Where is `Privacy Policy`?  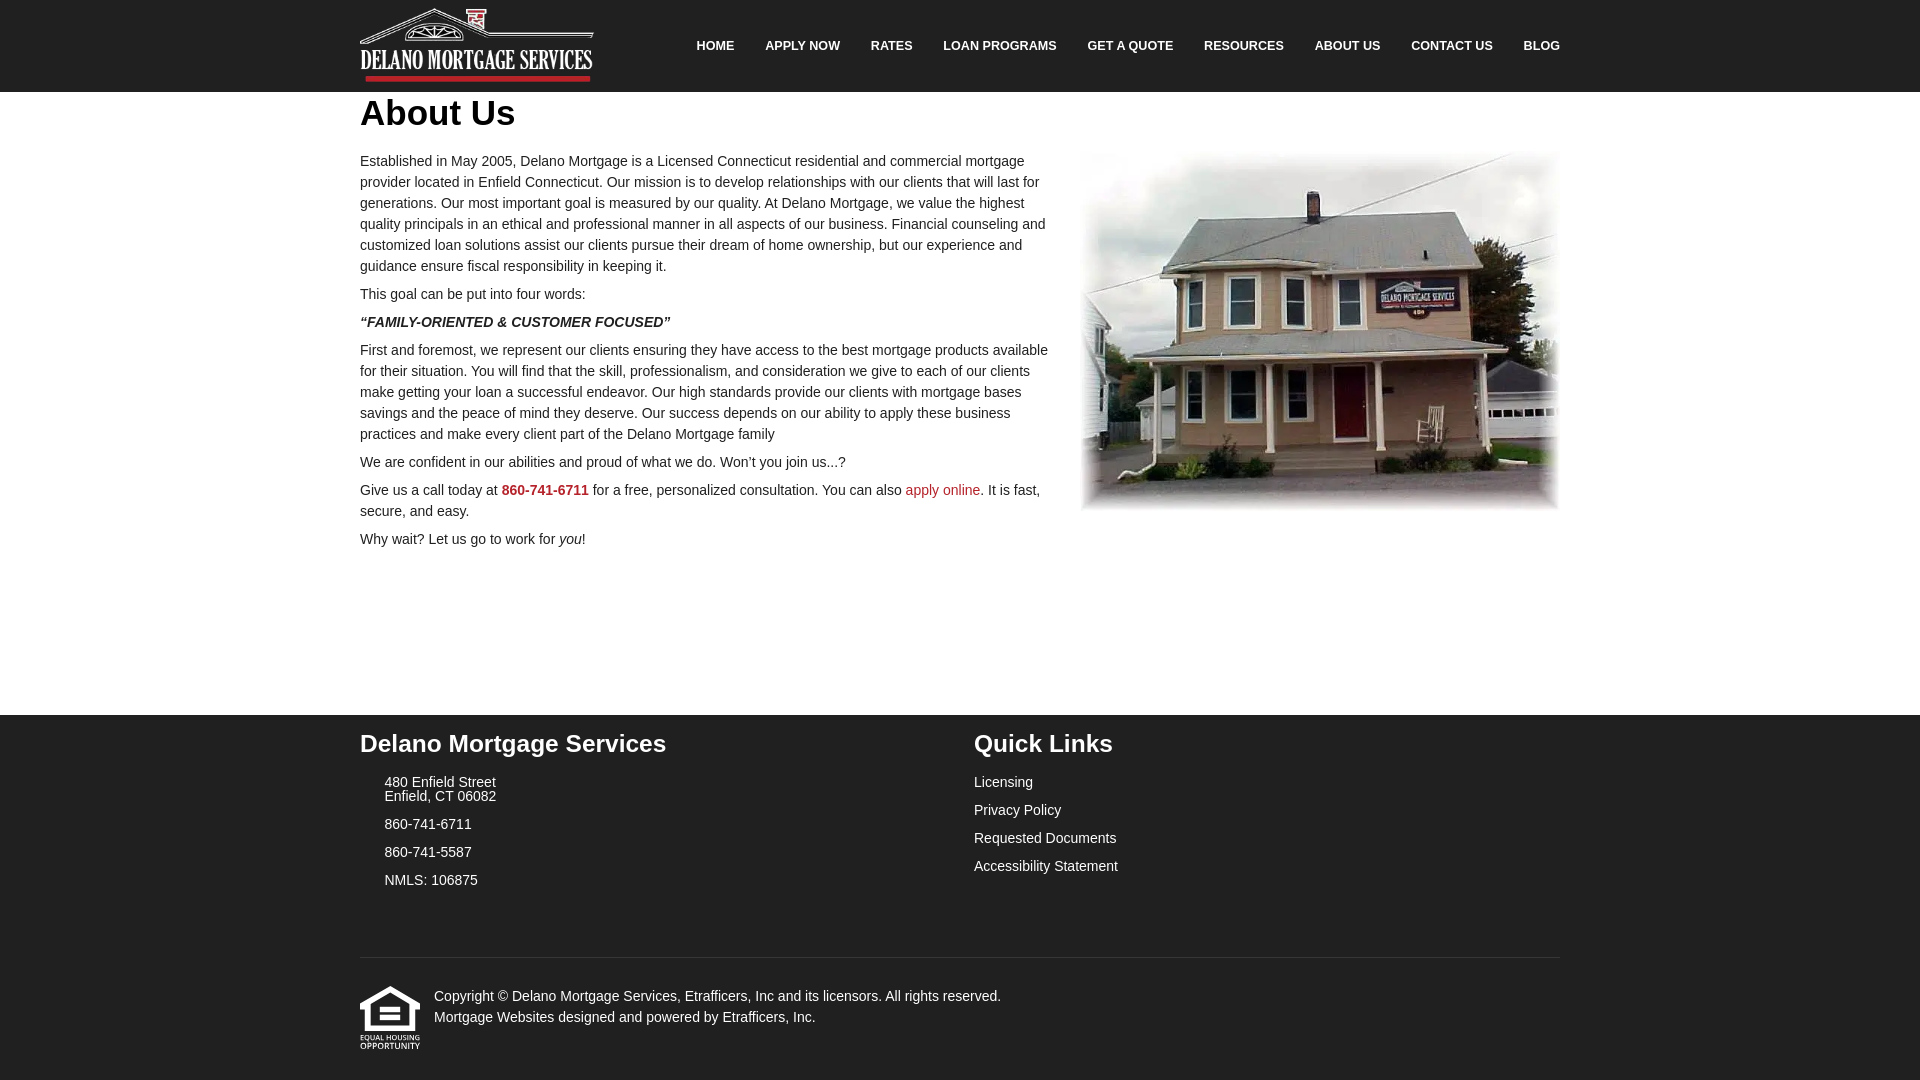
Privacy Policy is located at coordinates (1266, 810).